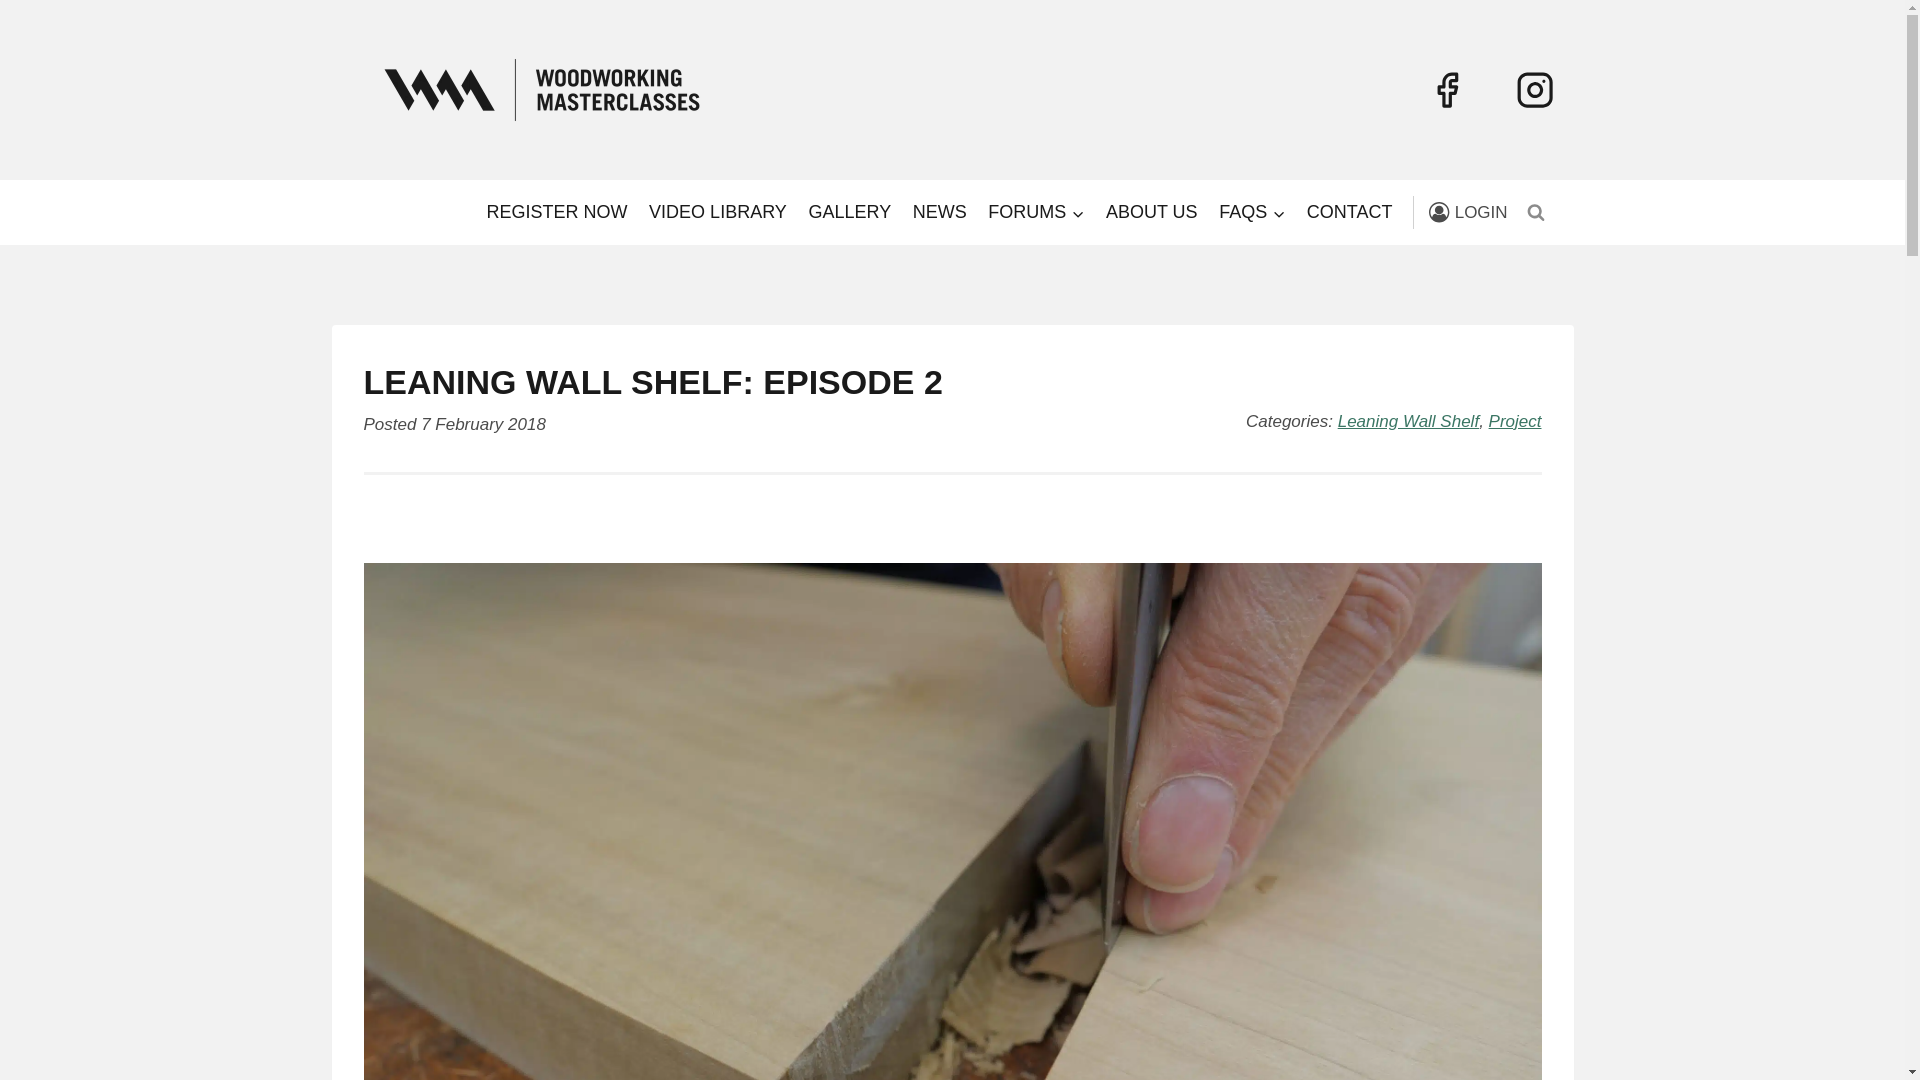  What do you see at coordinates (1252, 212) in the screenshot?
I see `FAQS` at bounding box center [1252, 212].